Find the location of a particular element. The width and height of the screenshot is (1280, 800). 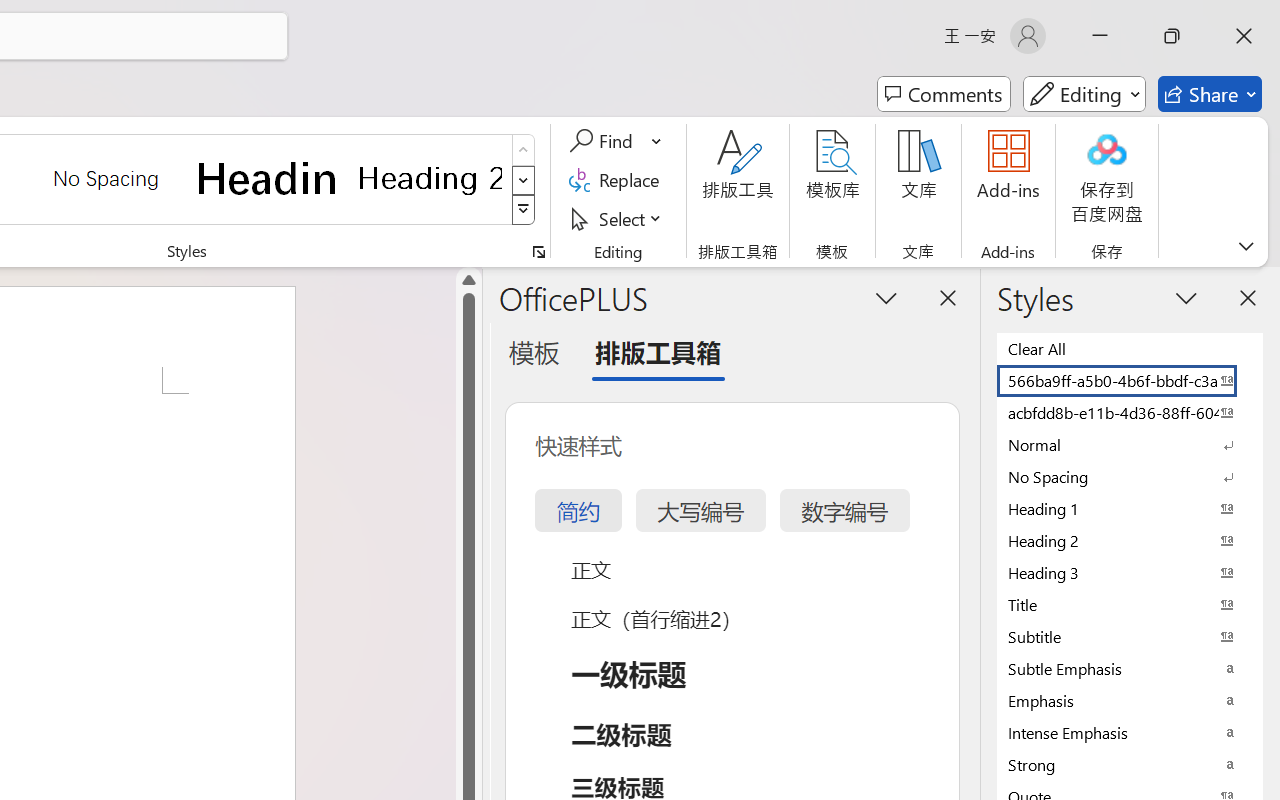

Emphasis is located at coordinates (1130, 700).